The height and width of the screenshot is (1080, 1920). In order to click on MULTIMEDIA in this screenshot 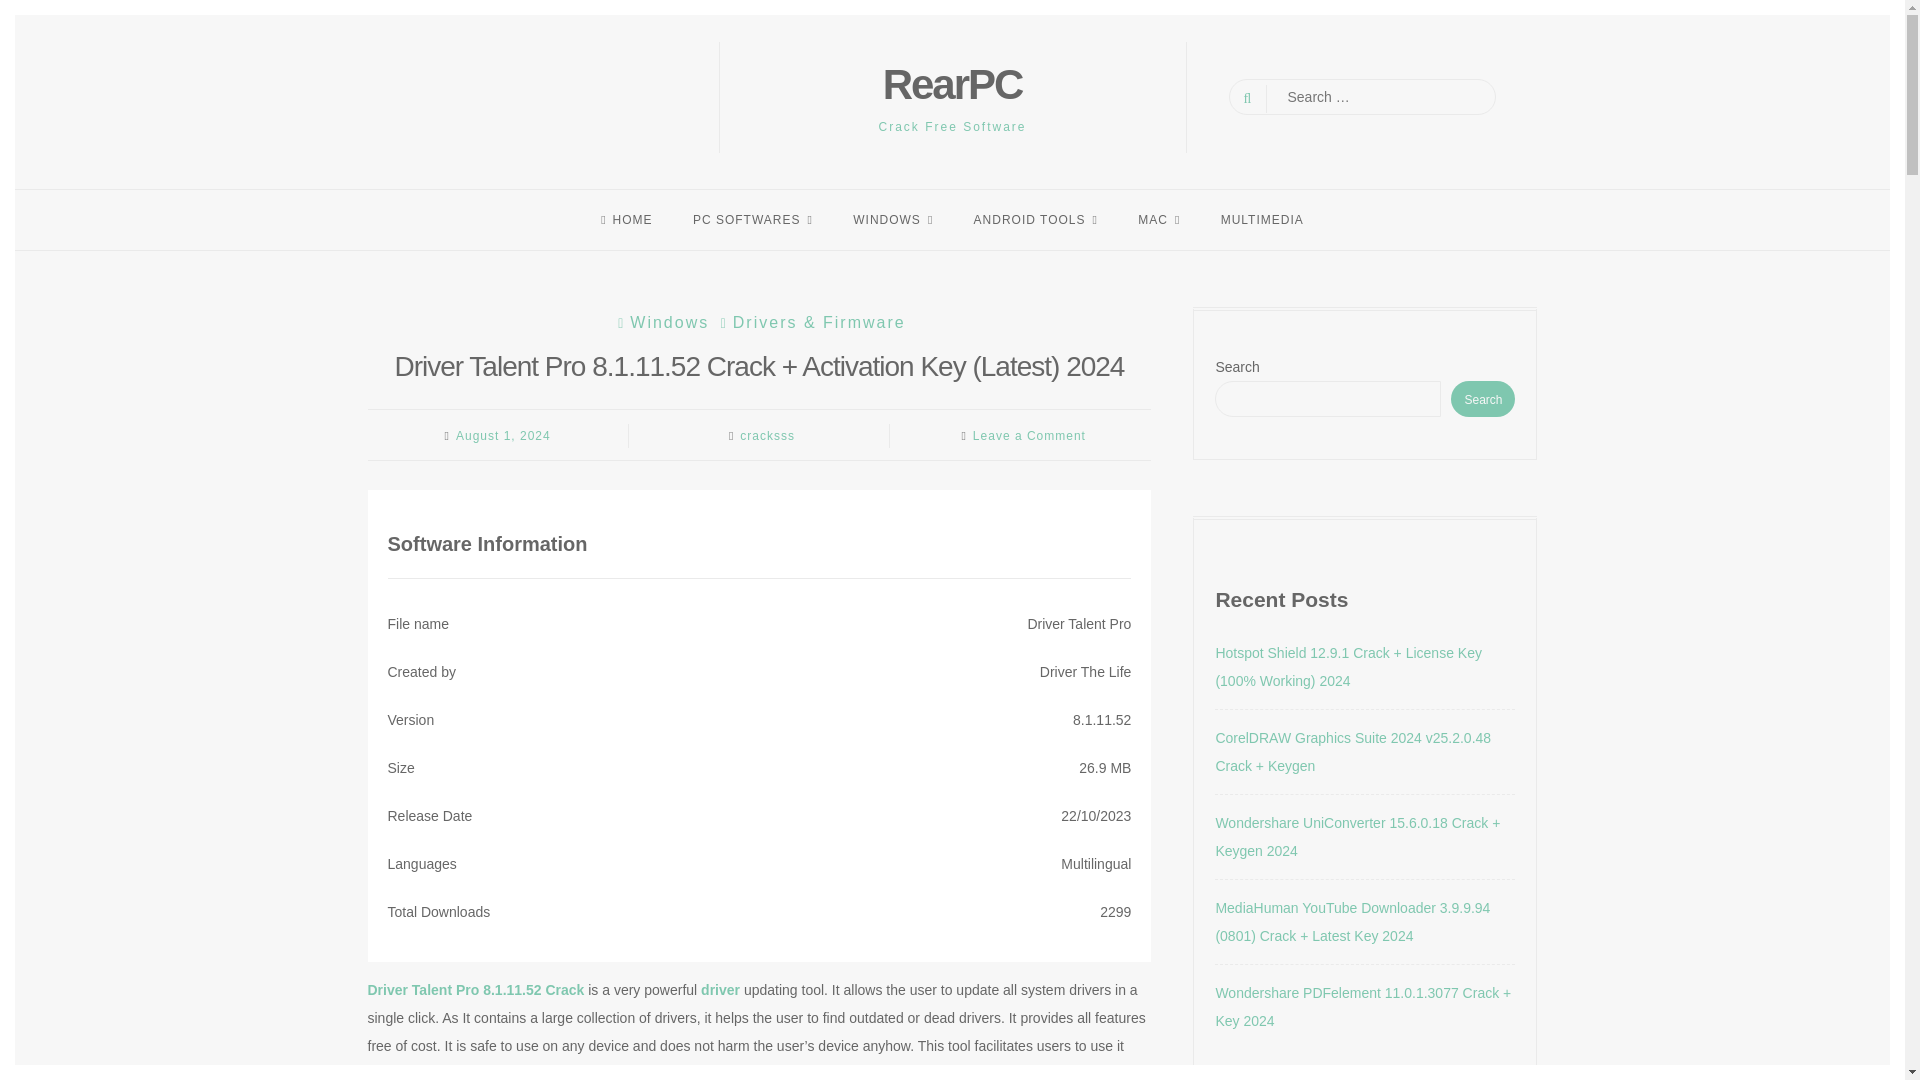, I will do `click(1262, 219)`.